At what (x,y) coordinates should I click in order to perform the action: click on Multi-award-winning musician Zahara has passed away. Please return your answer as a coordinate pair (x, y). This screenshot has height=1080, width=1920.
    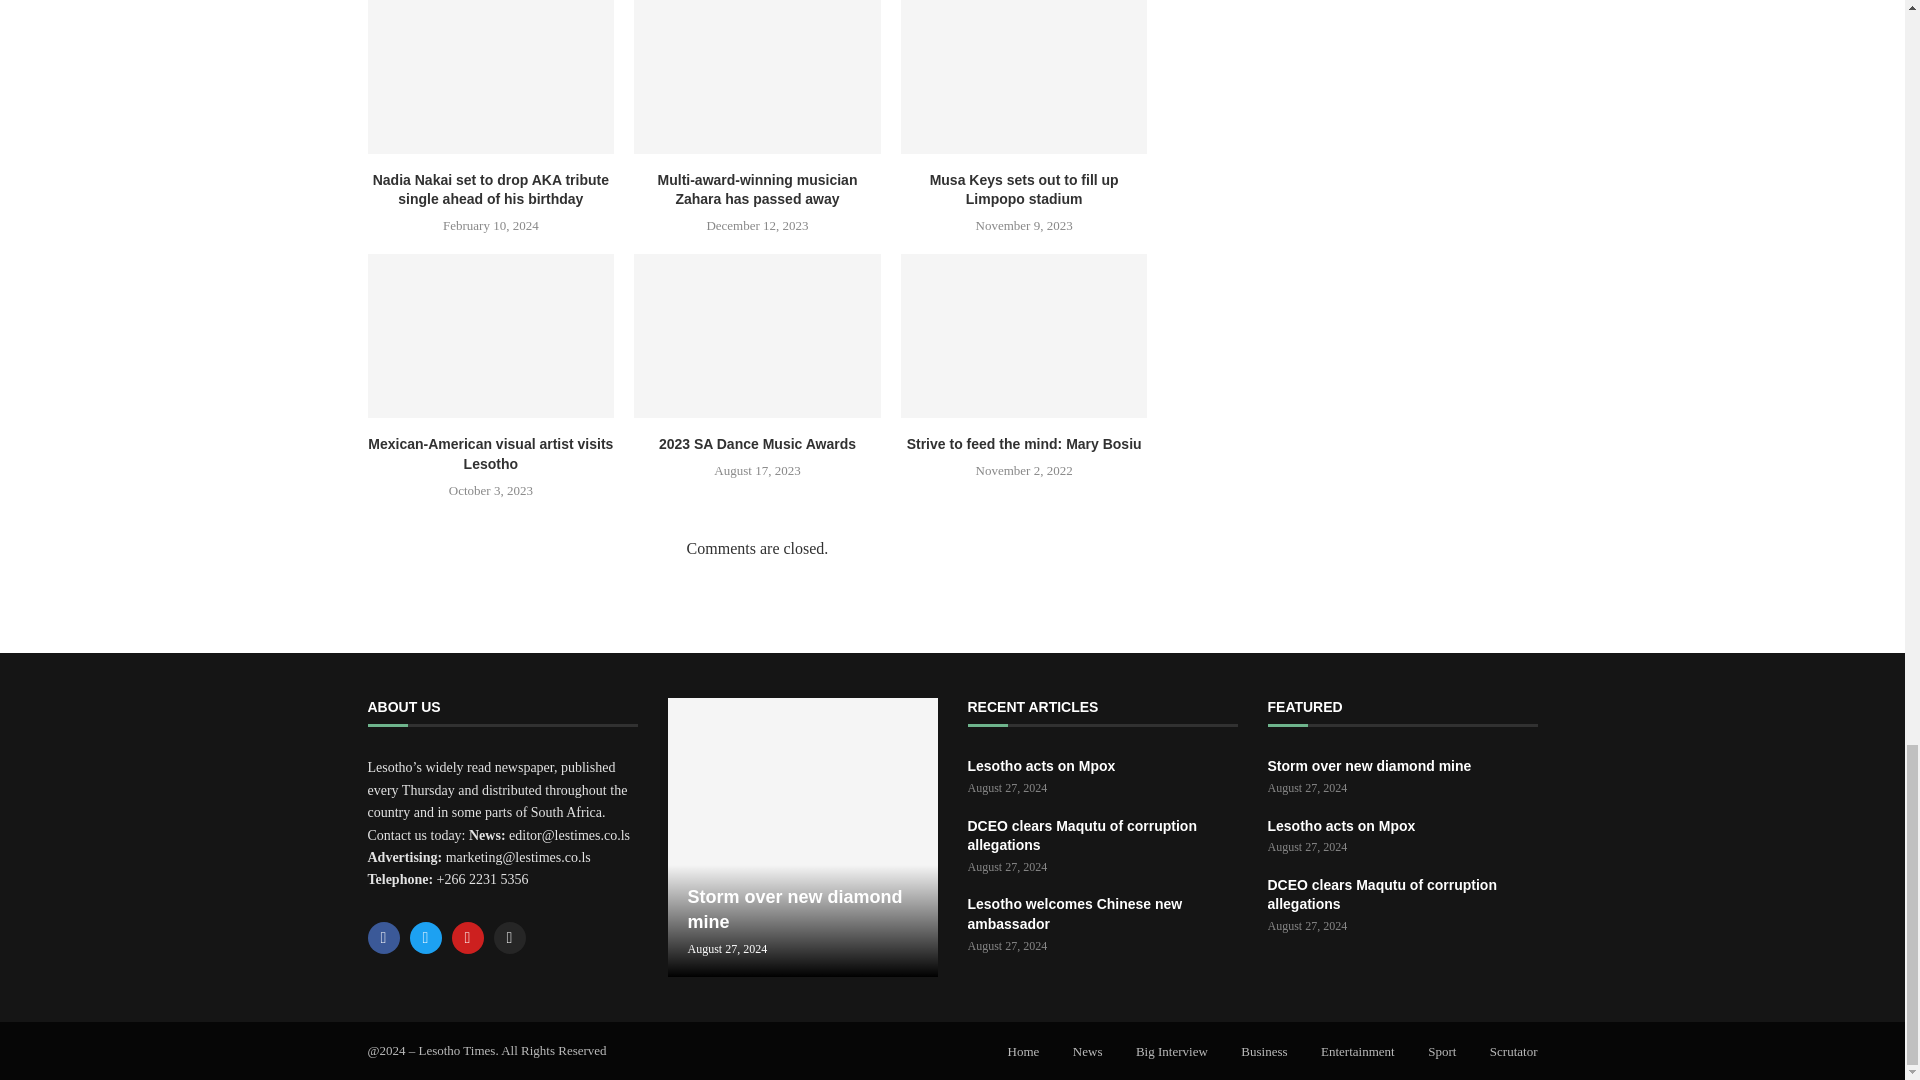
    Looking at the image, I should click on (757, 76).